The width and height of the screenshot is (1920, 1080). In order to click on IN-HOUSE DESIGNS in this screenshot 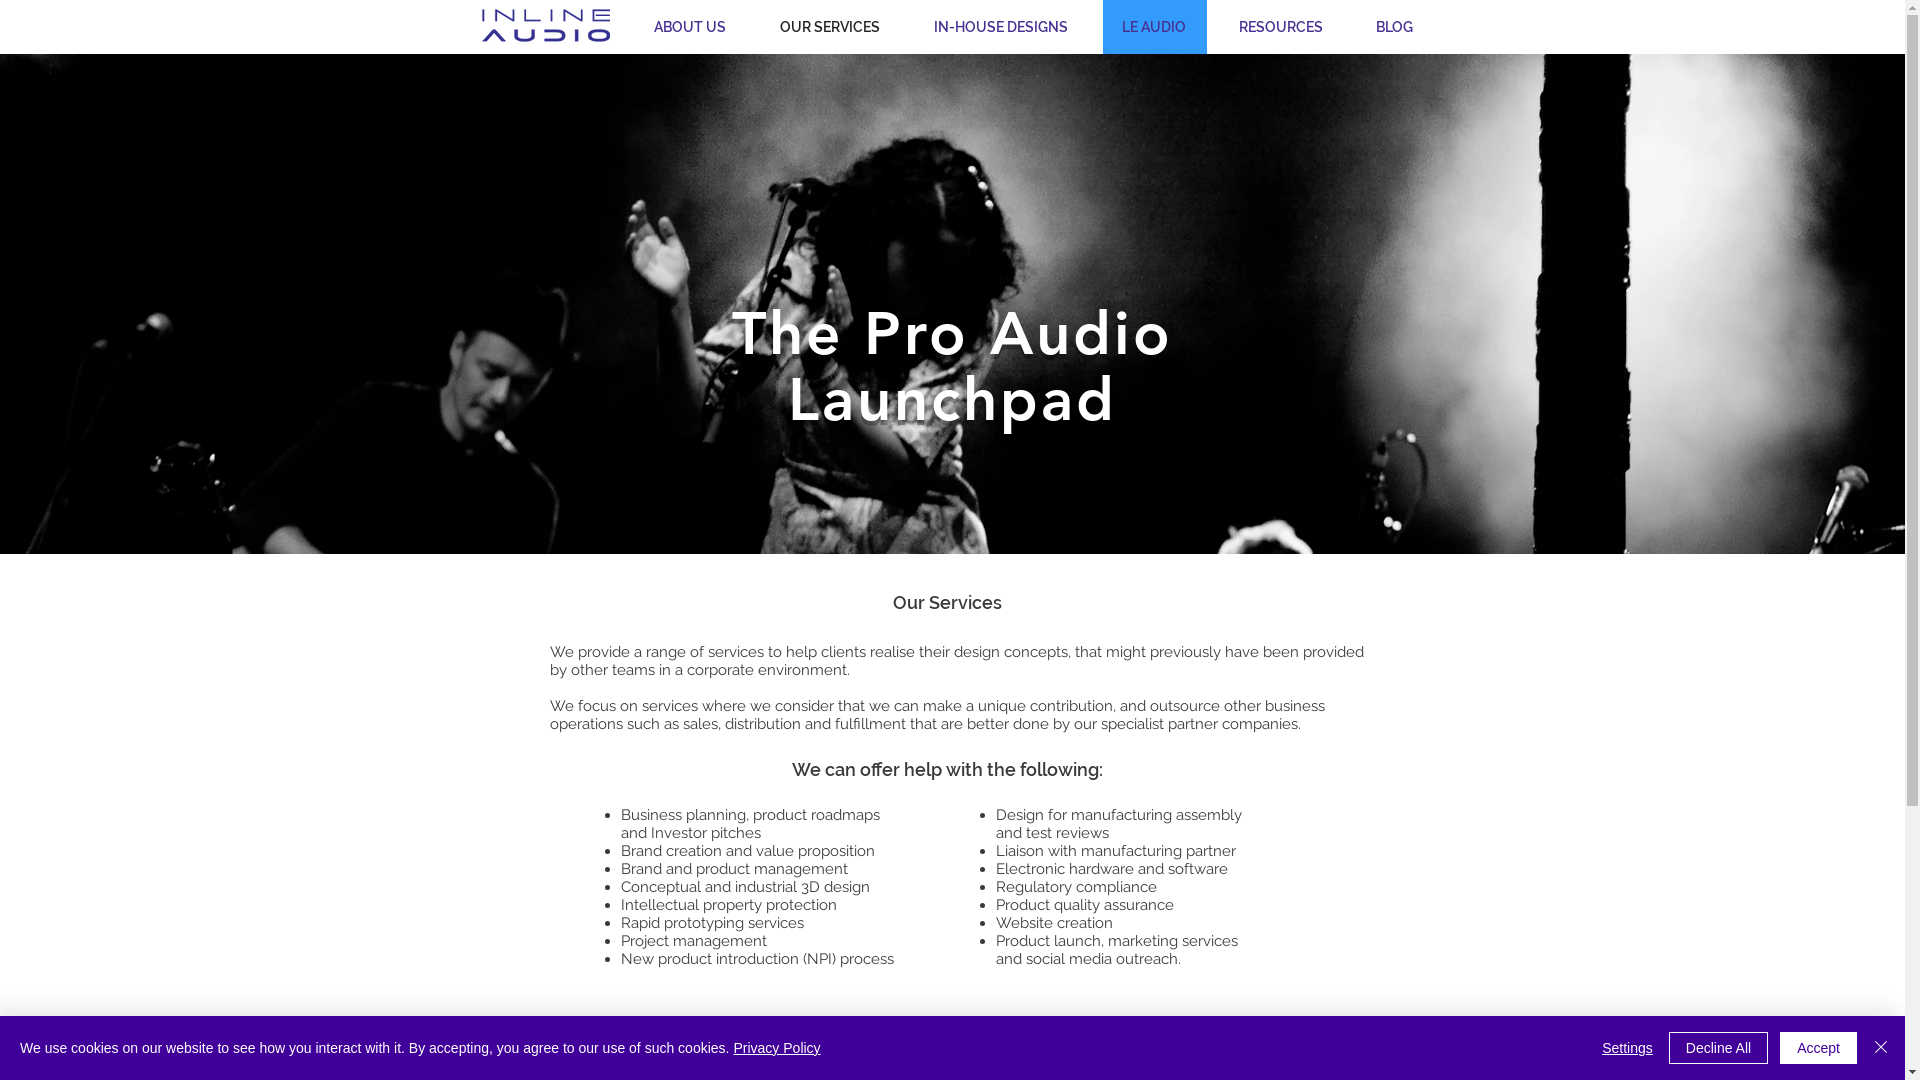, I will do `click(1000, 27)`.